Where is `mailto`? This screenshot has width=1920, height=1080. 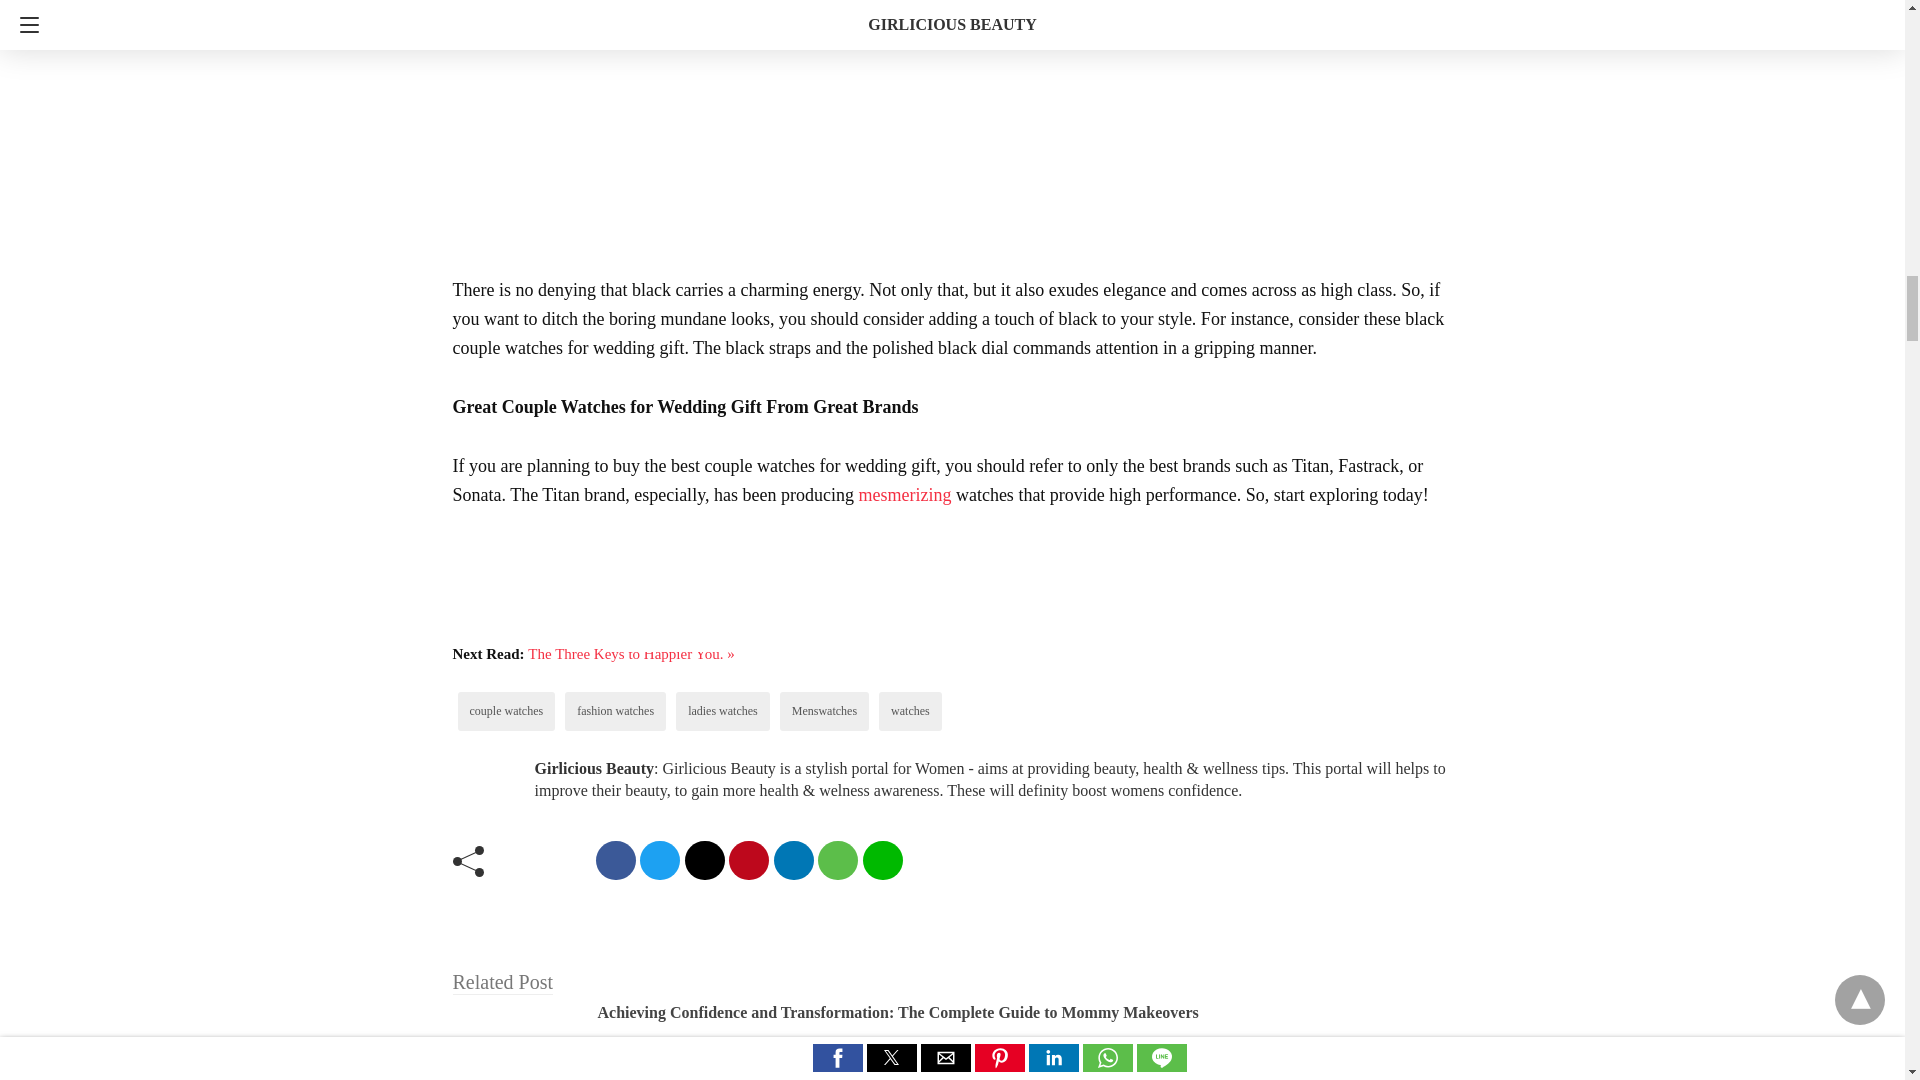 mailto is located at coordinates (703, 860).